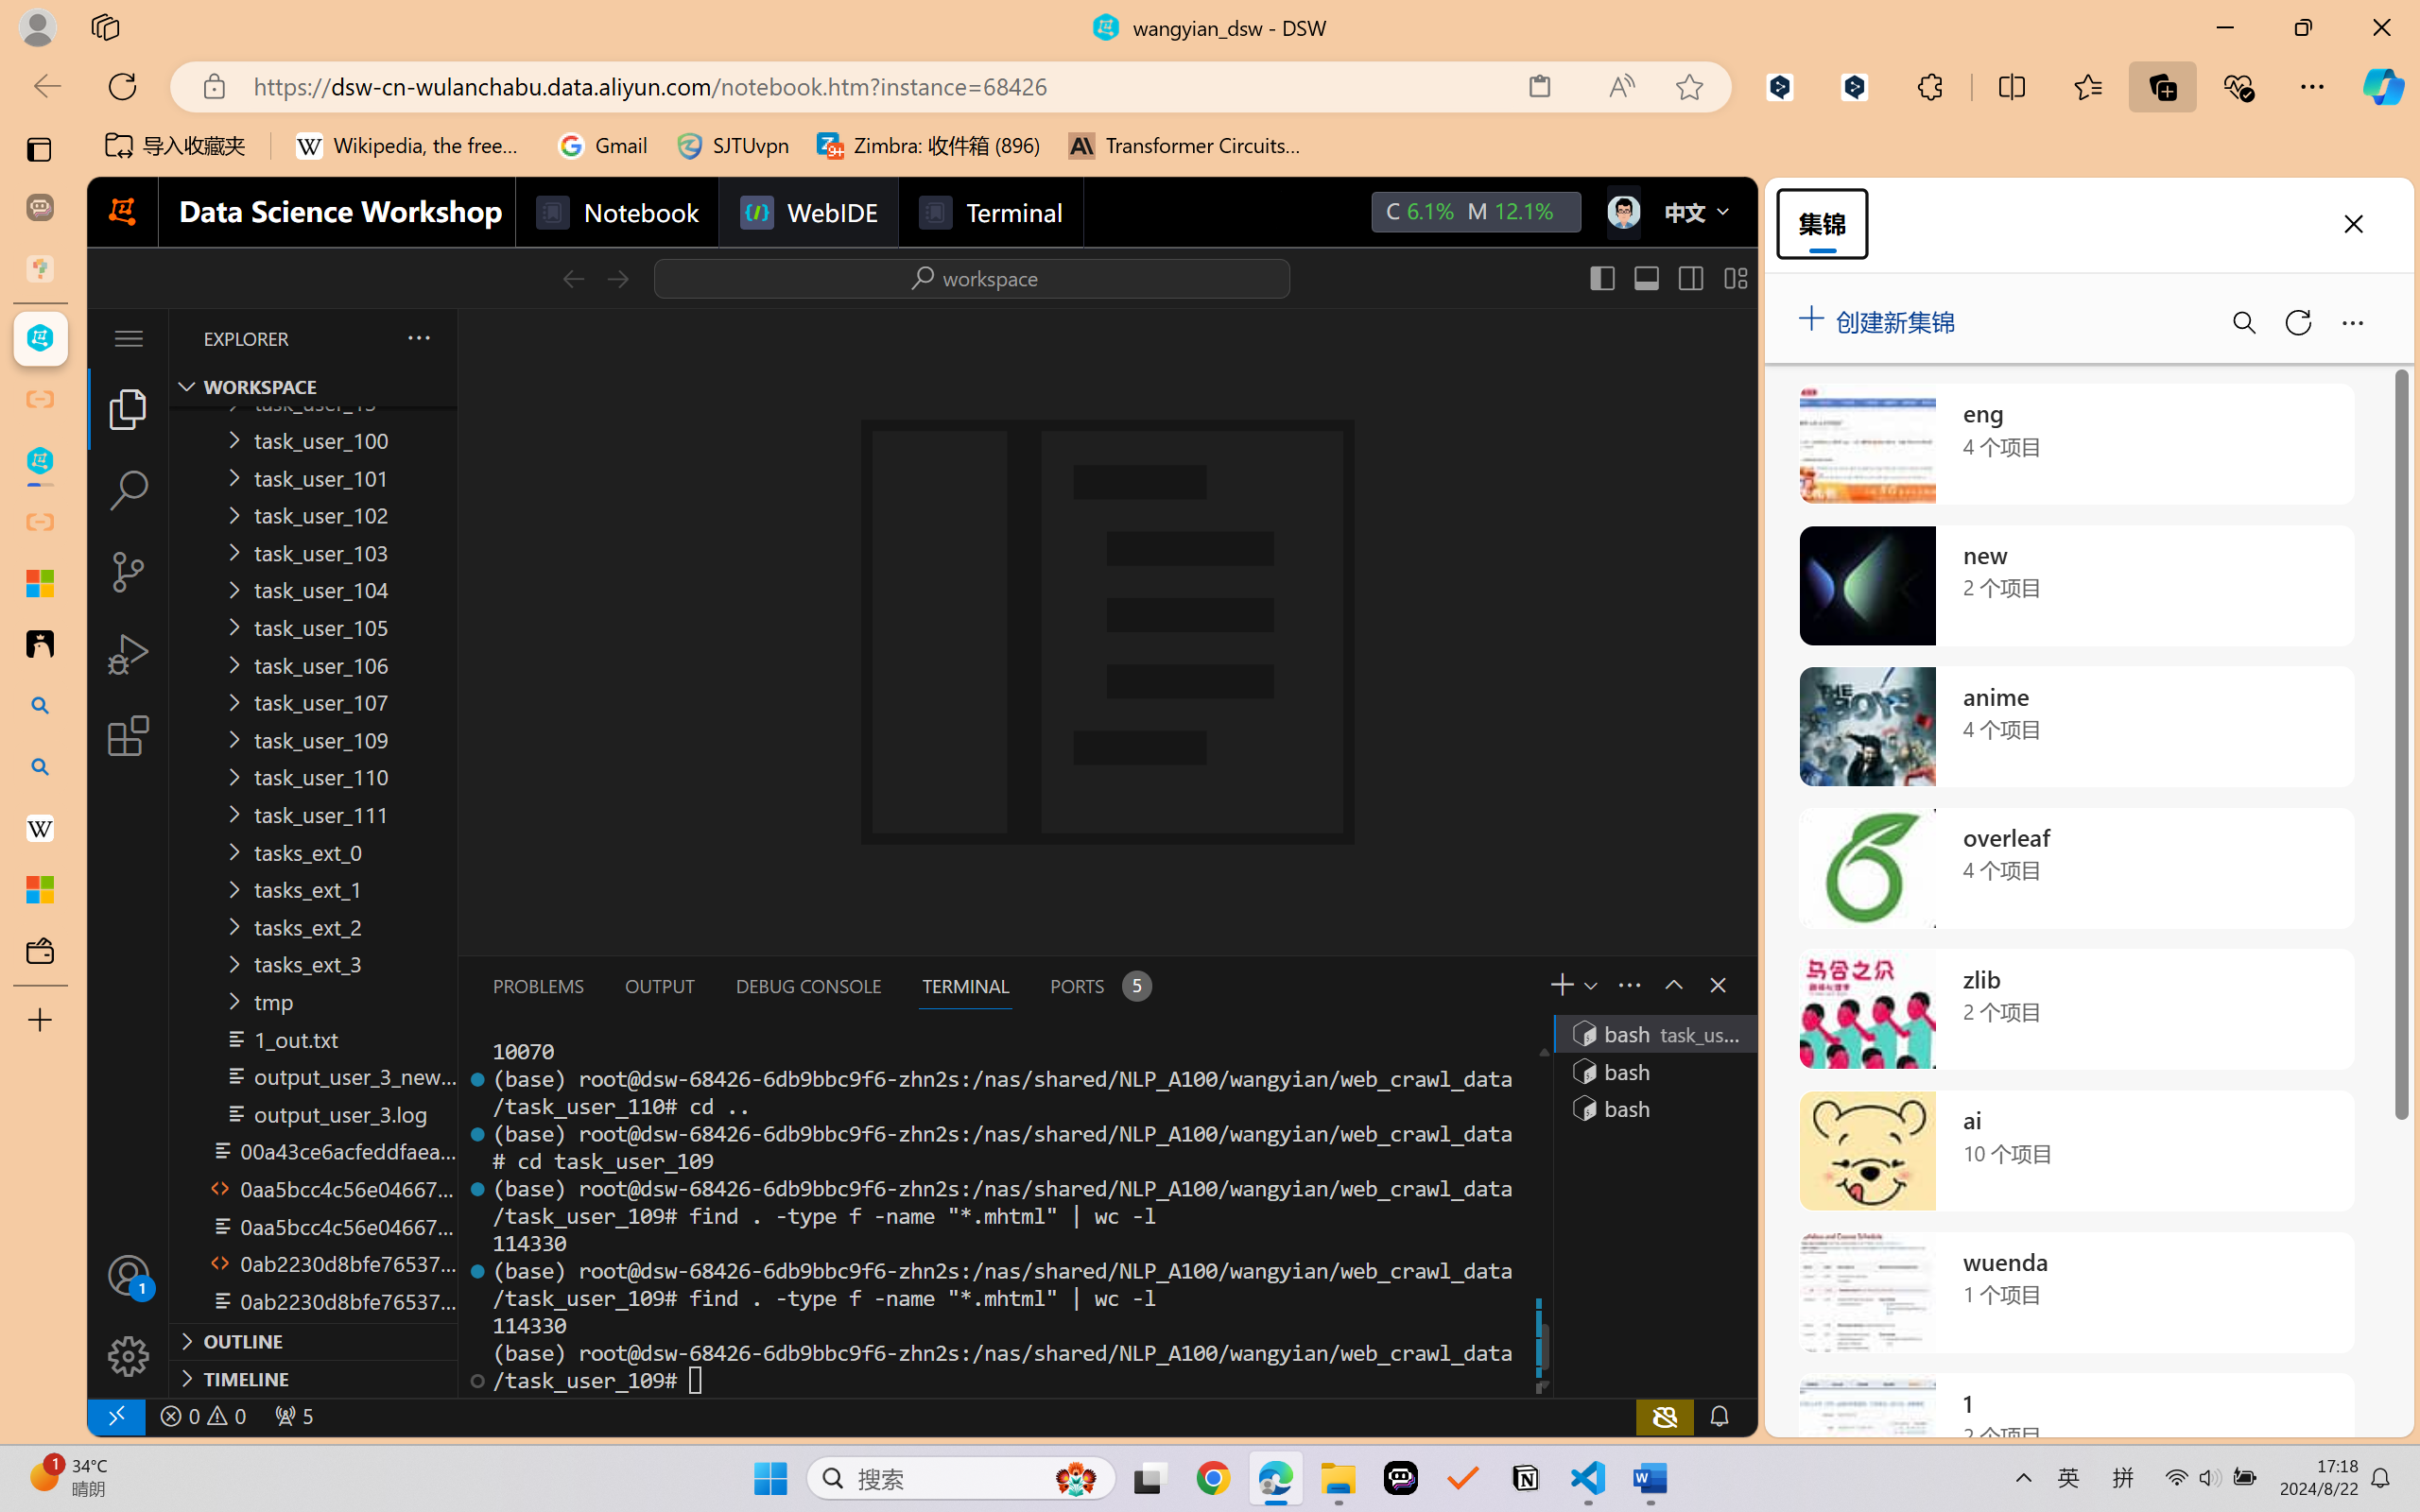  What do you see at coordinates (129, 338) in the screenshot?
I see `Application Menu` at bounding box center [129, 338].